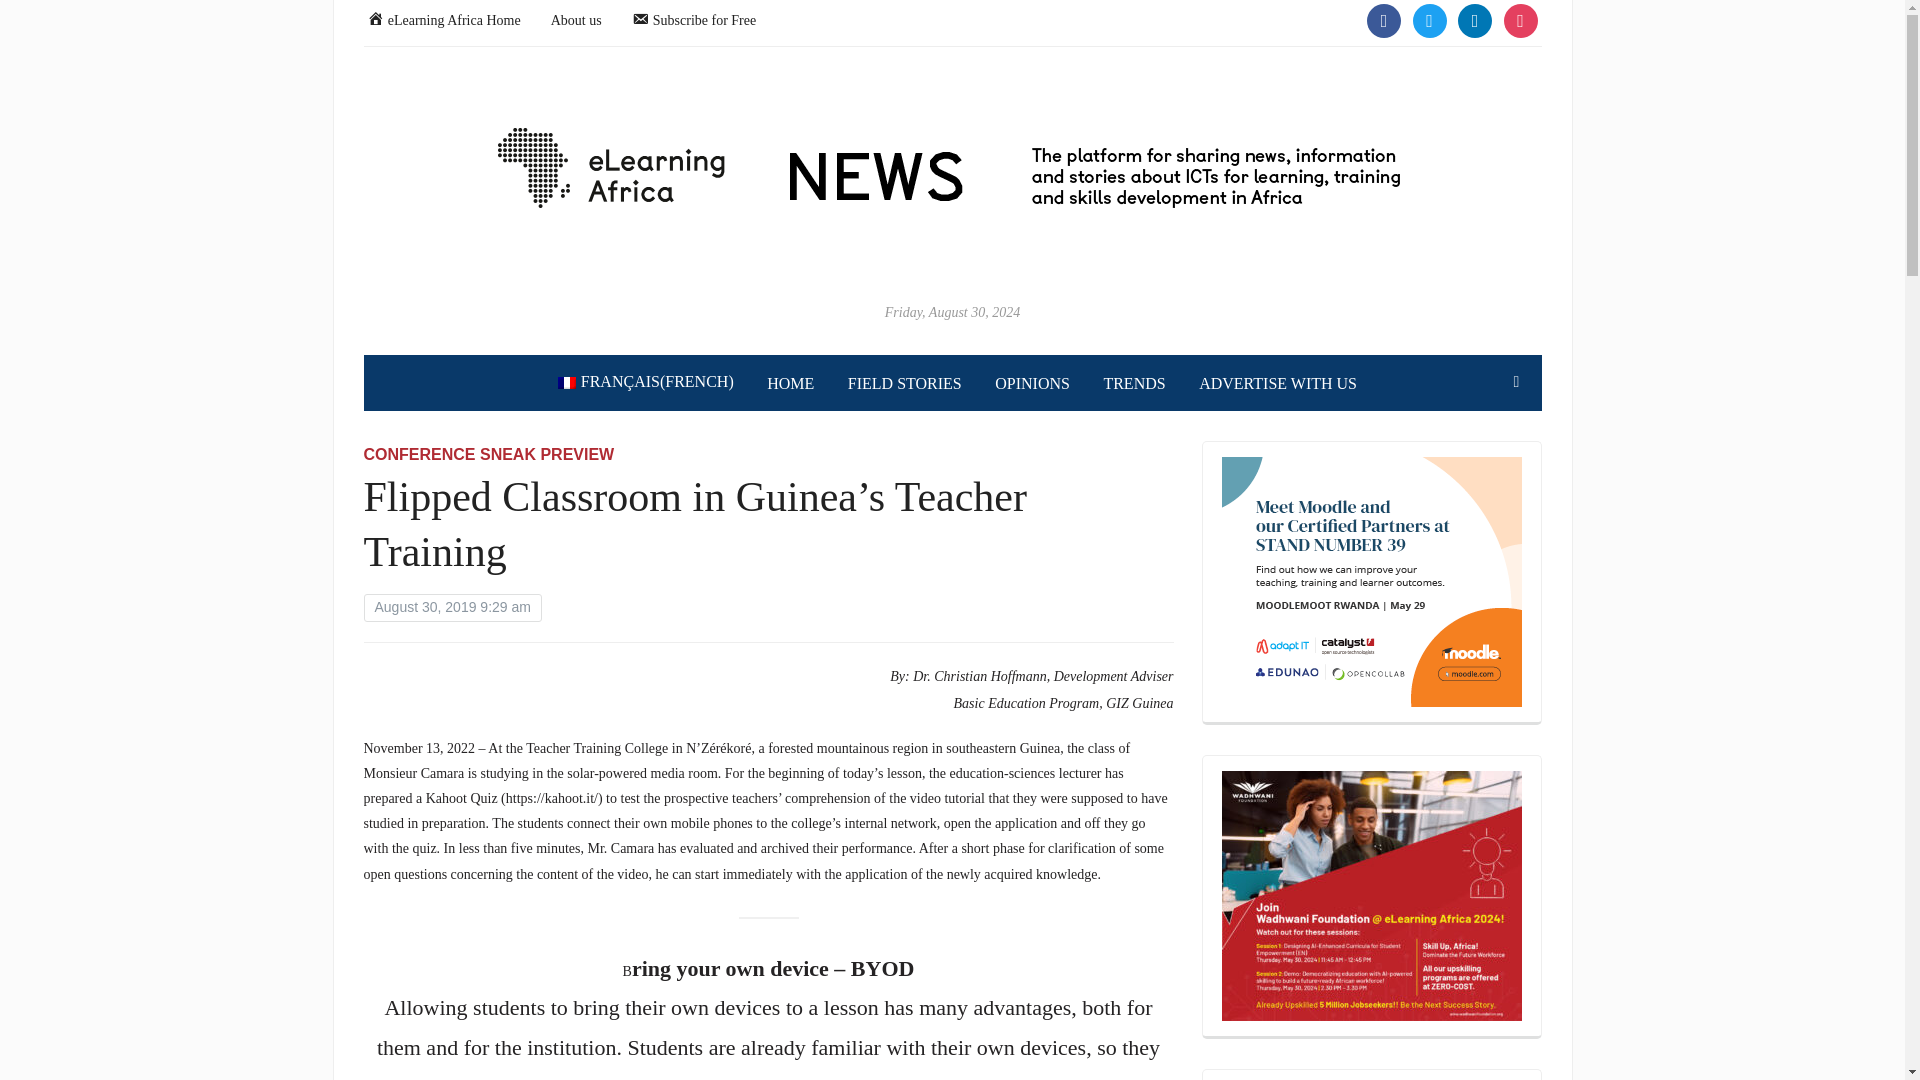 Image resolution: width=1920 pixels, height=1080 pixels. I want to click on Default Label, so click(1520, 19).